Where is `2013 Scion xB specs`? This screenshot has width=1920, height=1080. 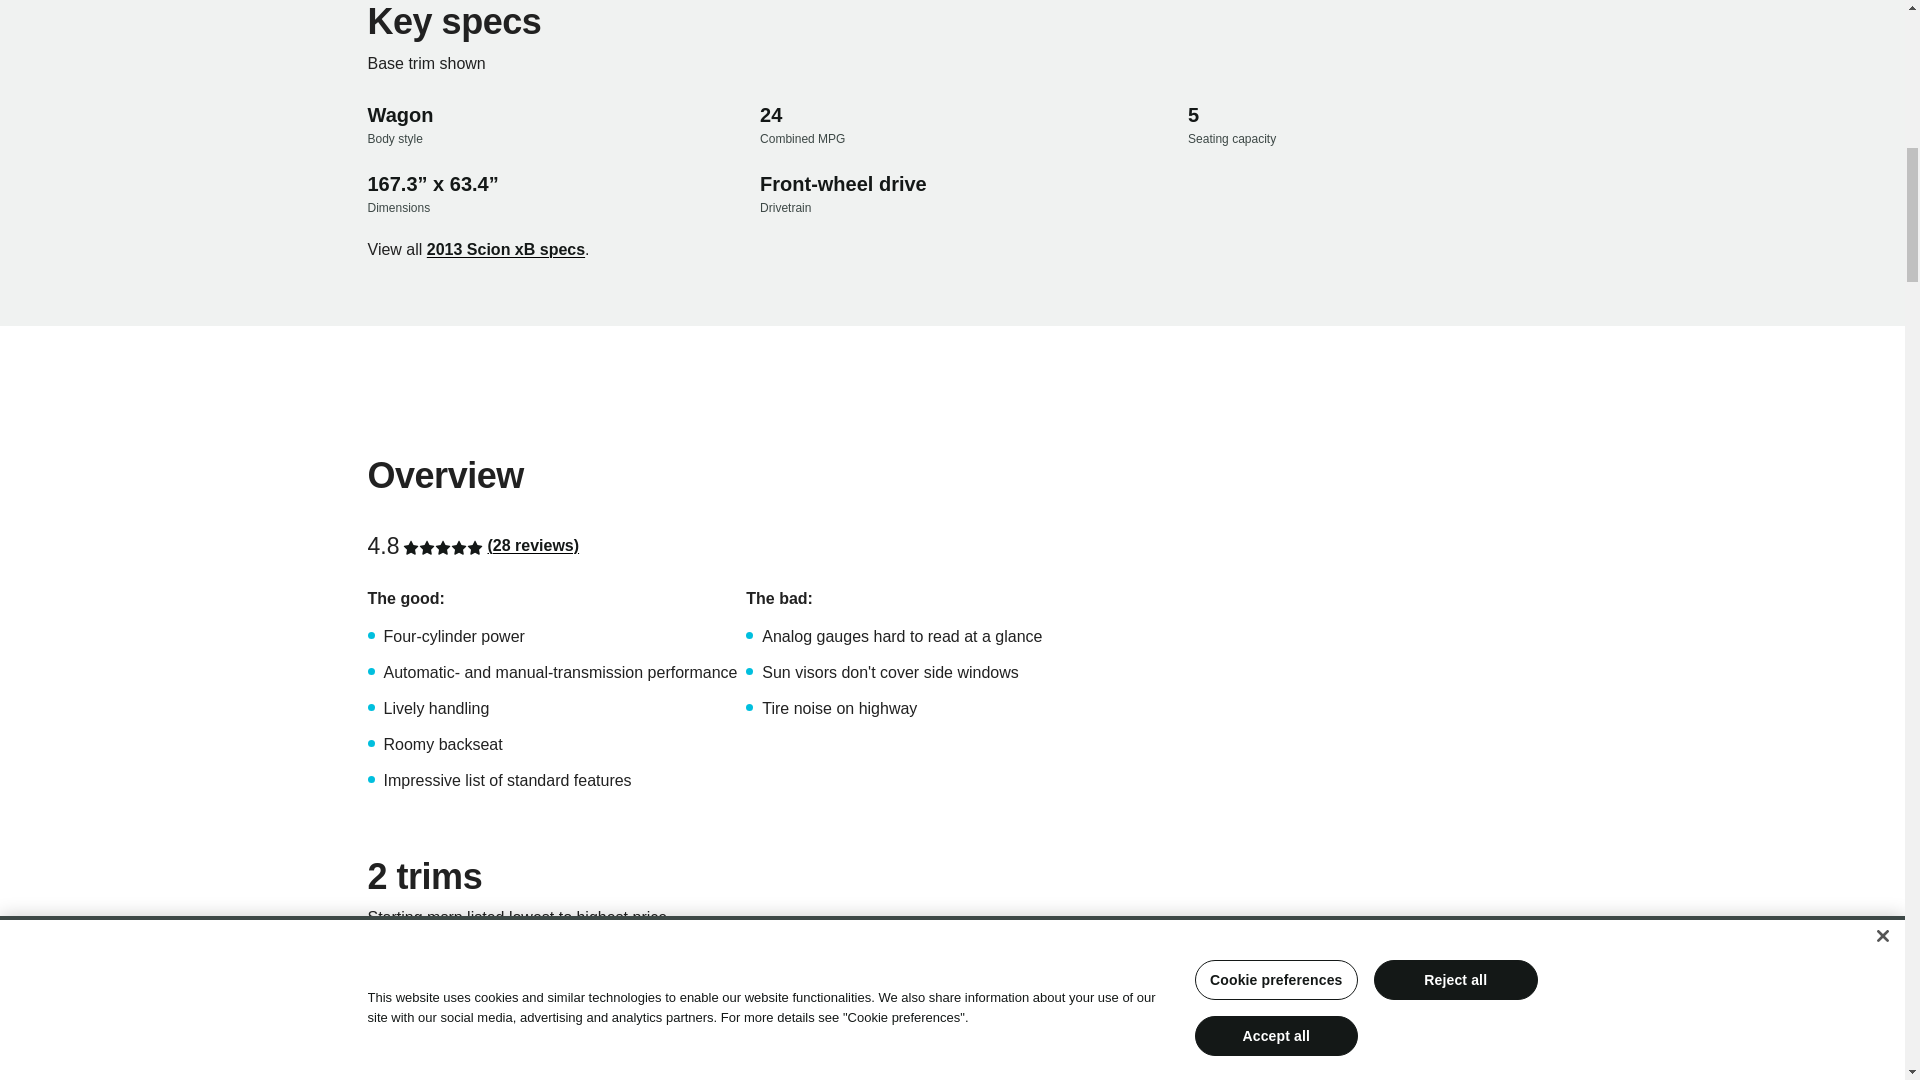
2013 Scion xB specs is located at coordinates (506, 250).